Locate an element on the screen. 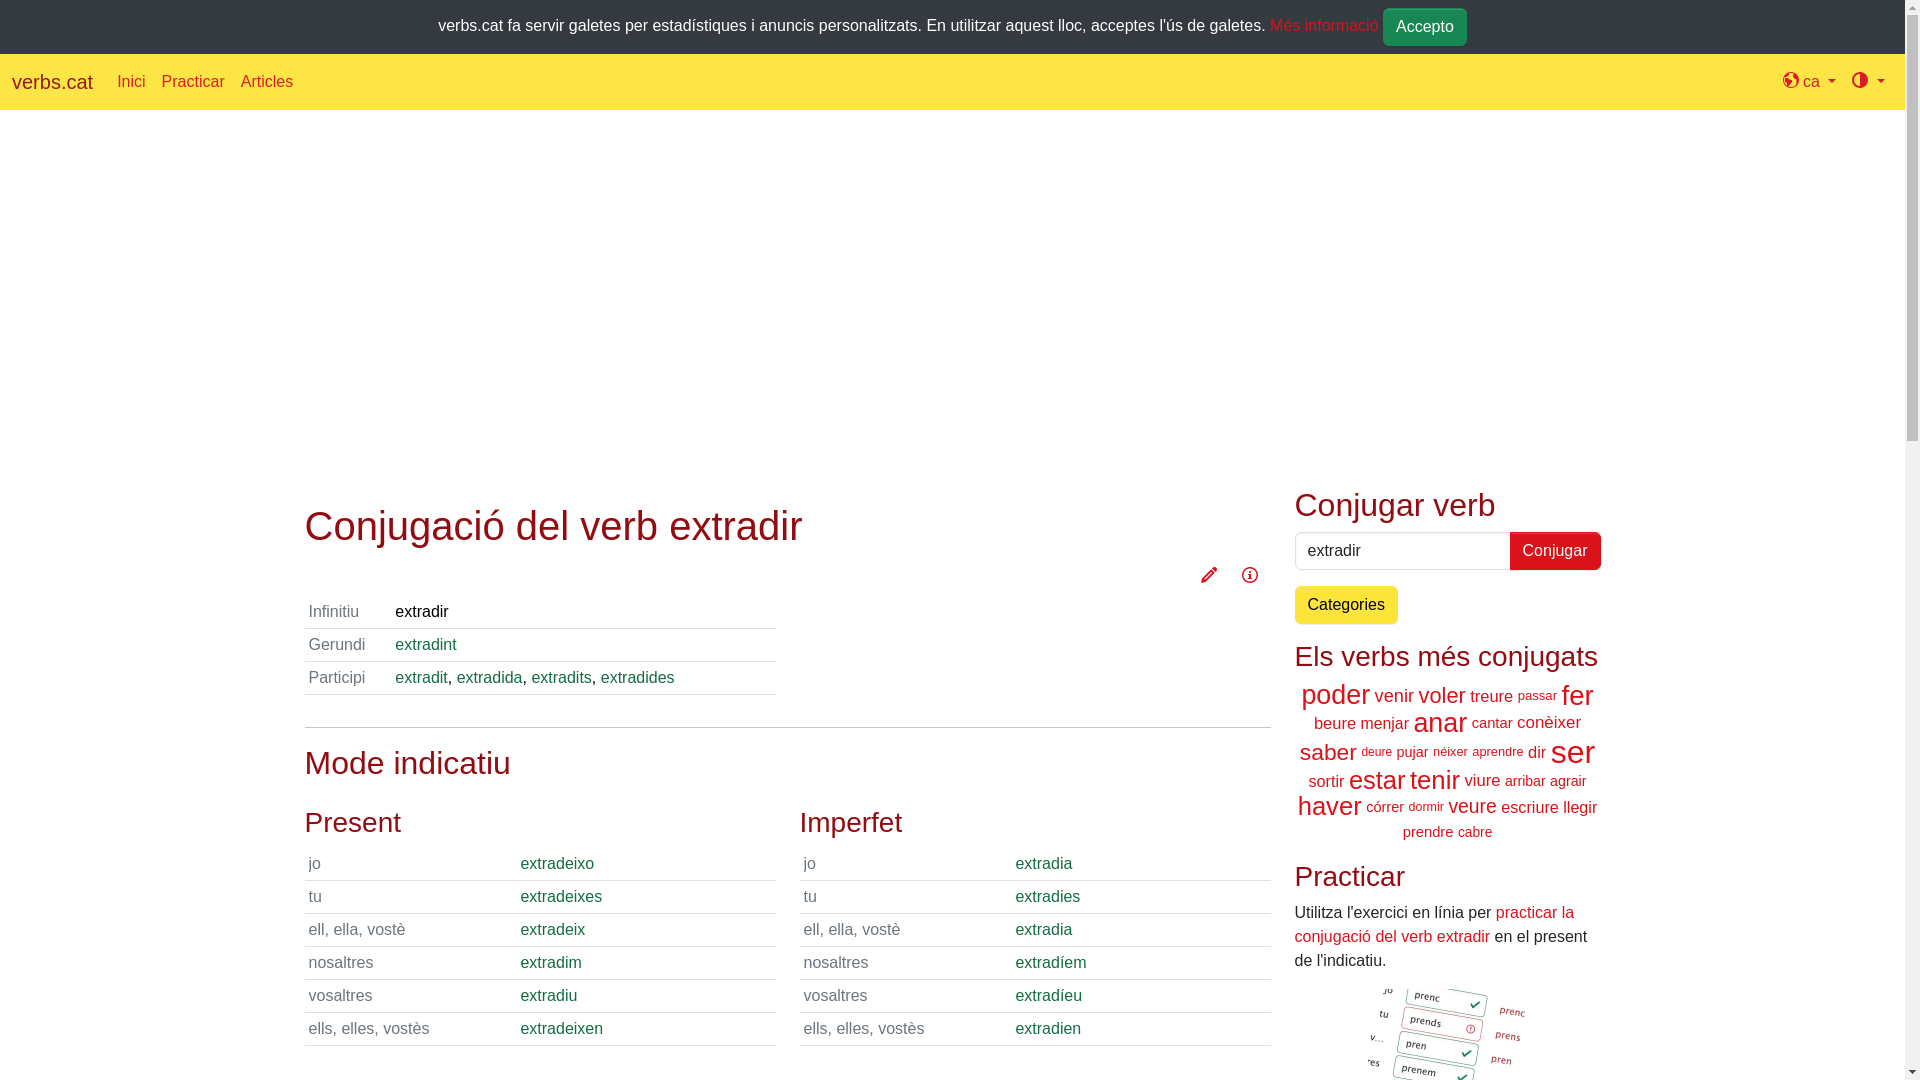 This screenshot has height=1080, width=1920. escriure is located at coordinates (1530, 807).